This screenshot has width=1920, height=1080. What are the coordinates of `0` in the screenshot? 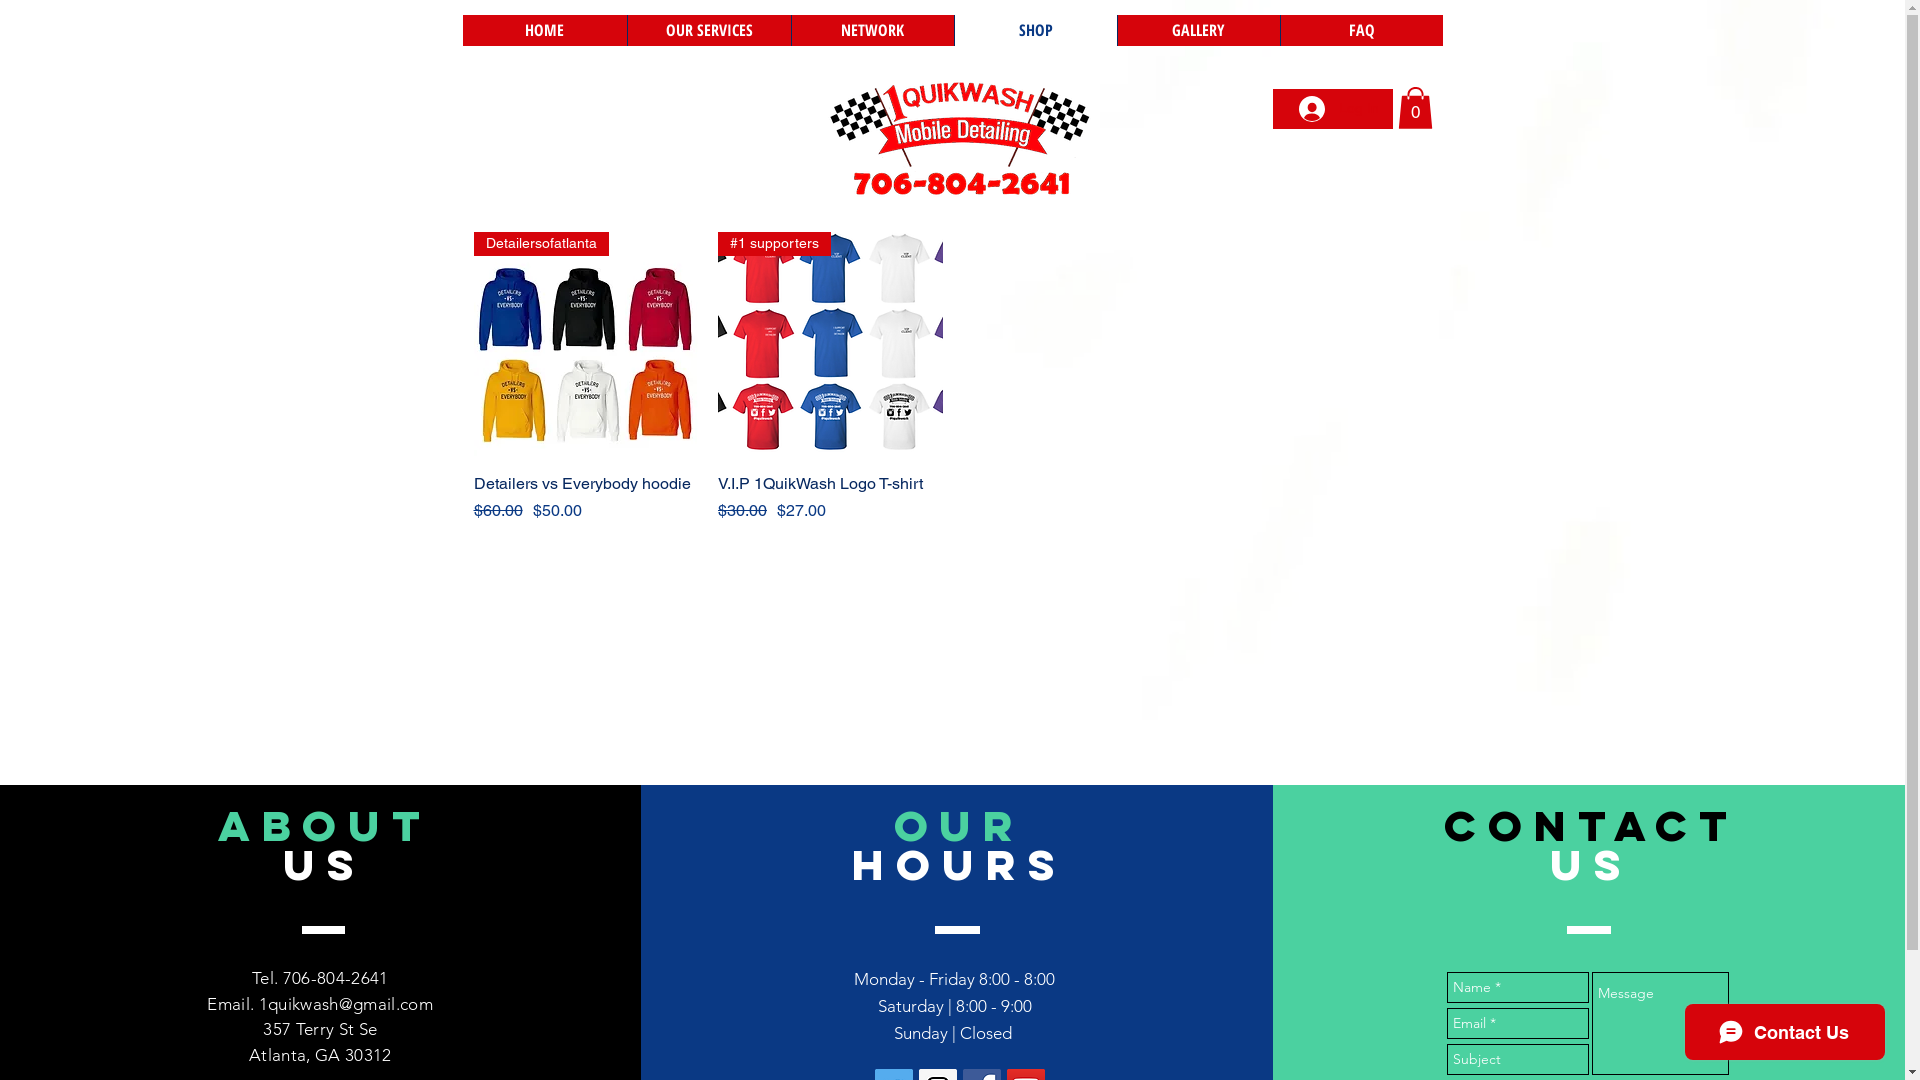 It's located at (1416, 108).